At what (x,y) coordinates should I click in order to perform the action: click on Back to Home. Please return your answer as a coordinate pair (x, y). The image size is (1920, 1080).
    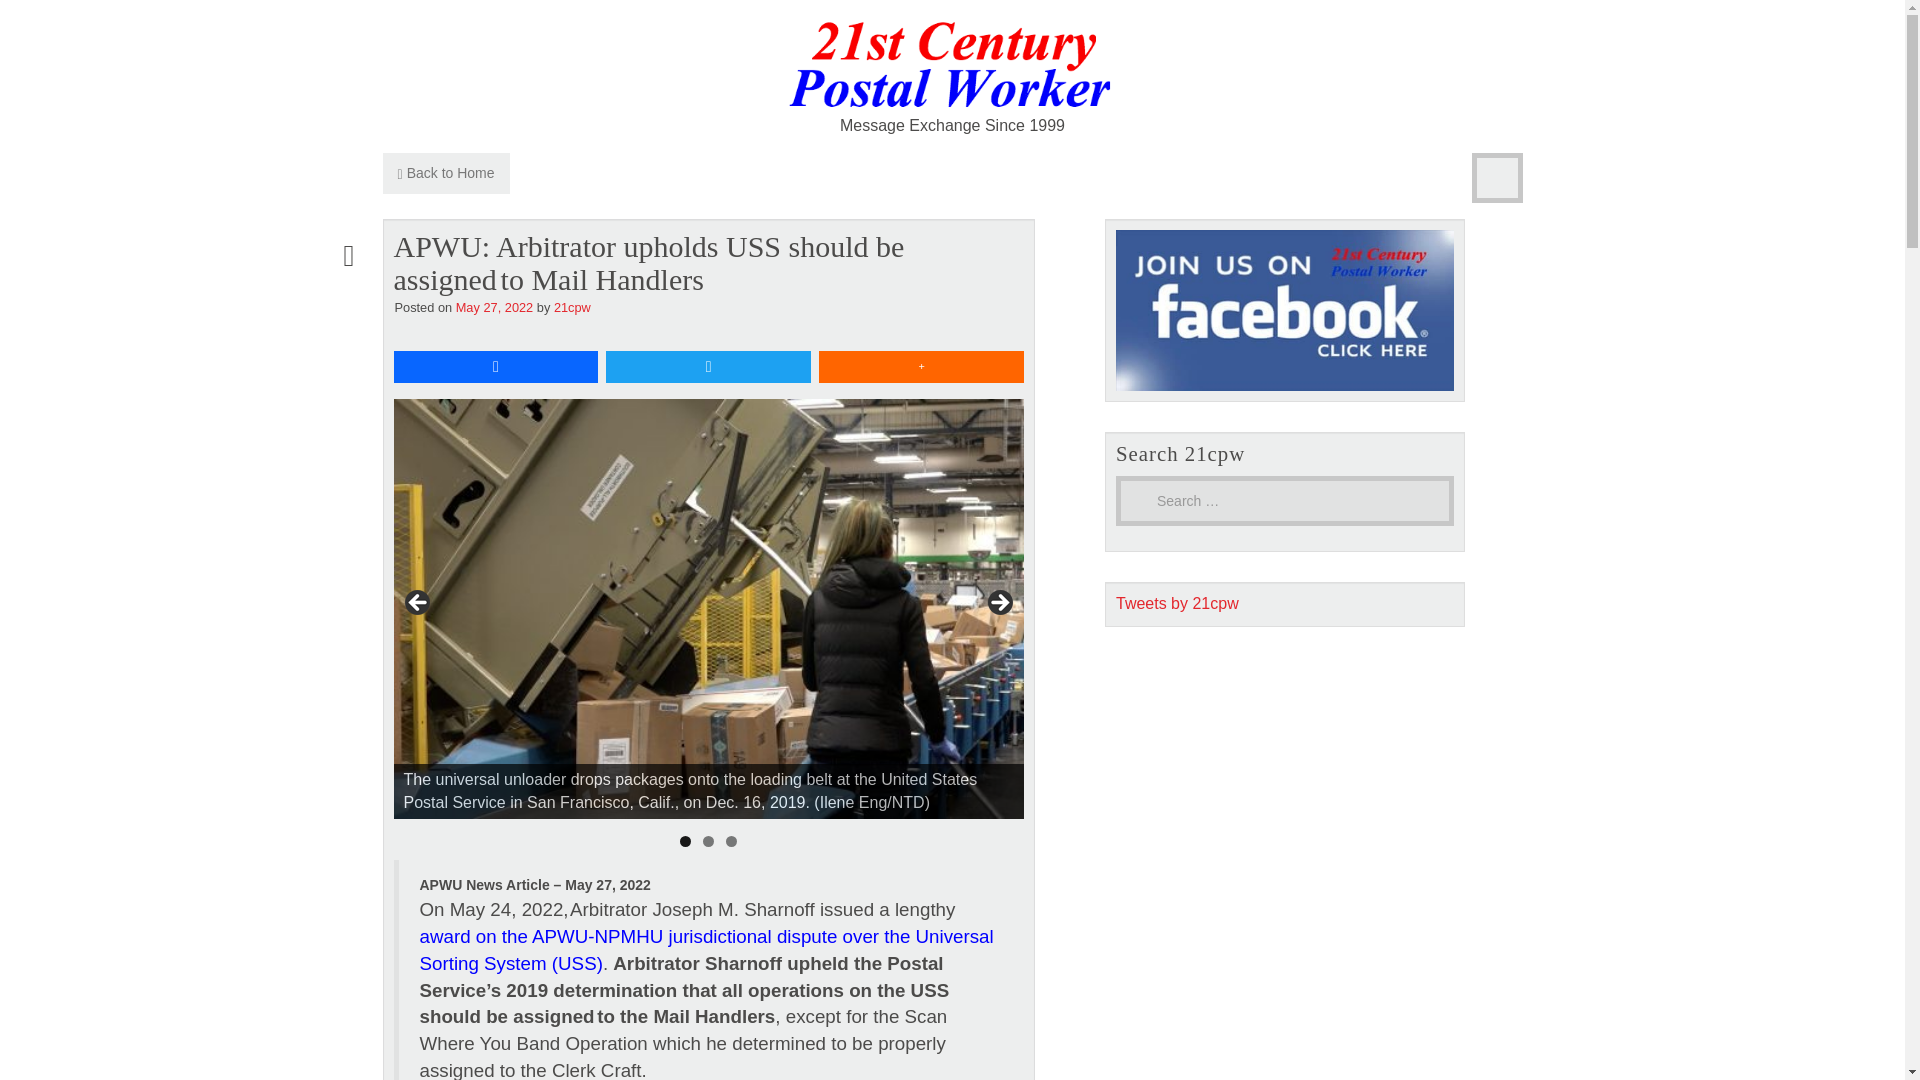
    Looking at the image, I should click on (445, 174).